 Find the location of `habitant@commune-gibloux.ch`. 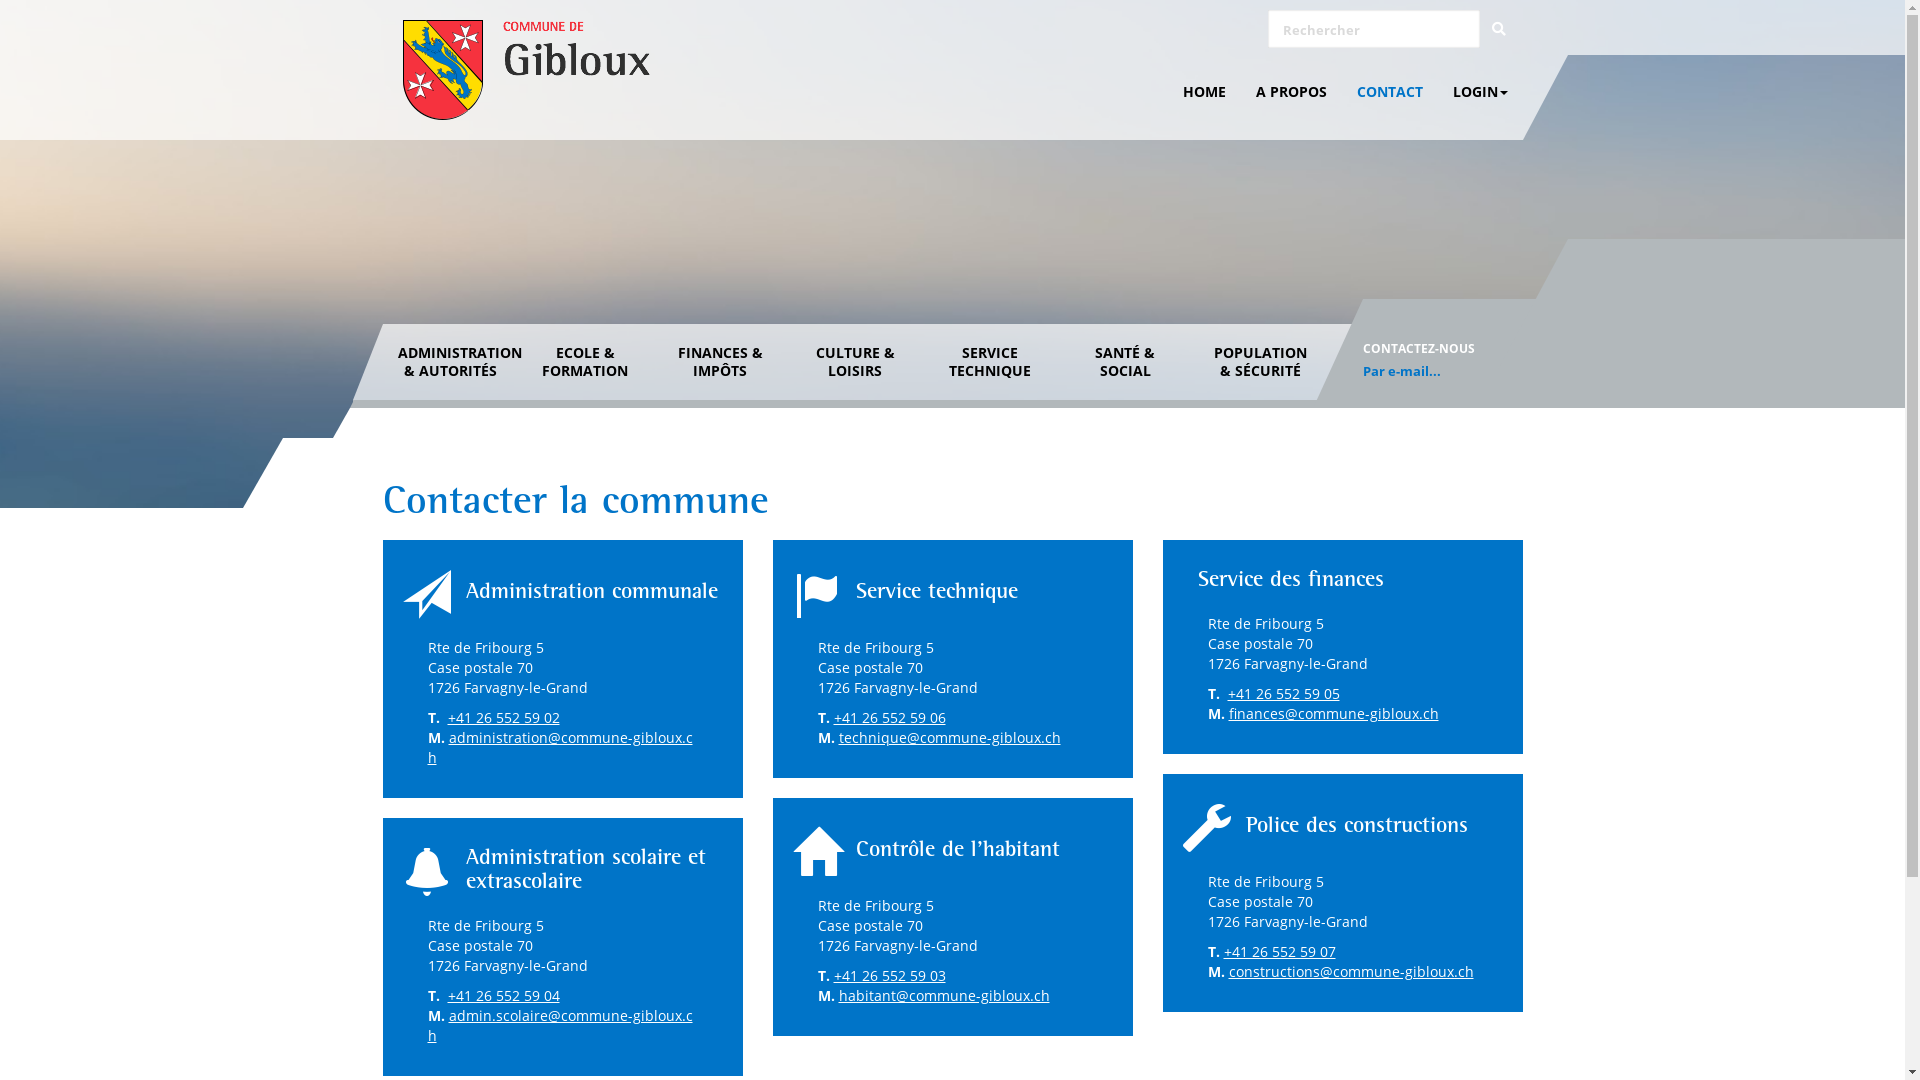

habitant@commune-gibloux.ch is located at coordinates (944, 996).